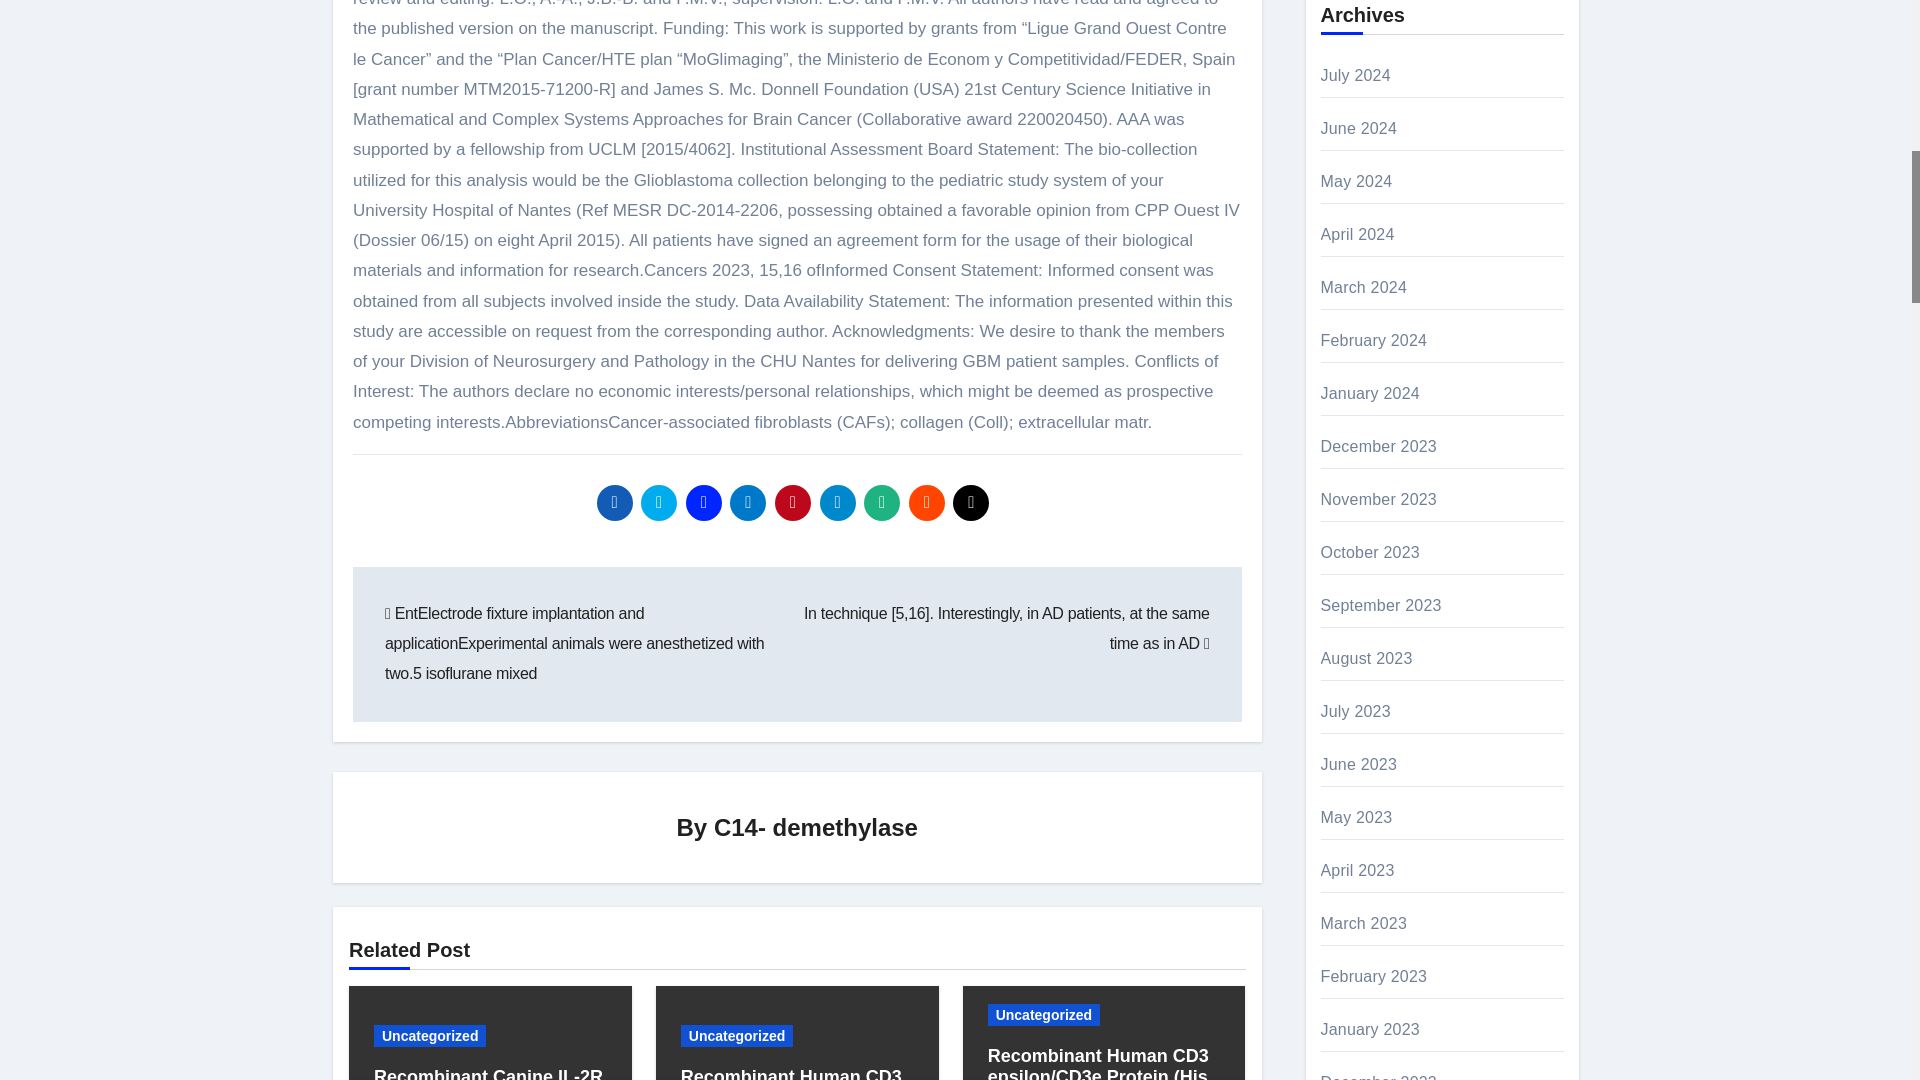 The width and height of the screenshot is (1920, 1080). I want to click on C14- demethylase, so click(816, 828).